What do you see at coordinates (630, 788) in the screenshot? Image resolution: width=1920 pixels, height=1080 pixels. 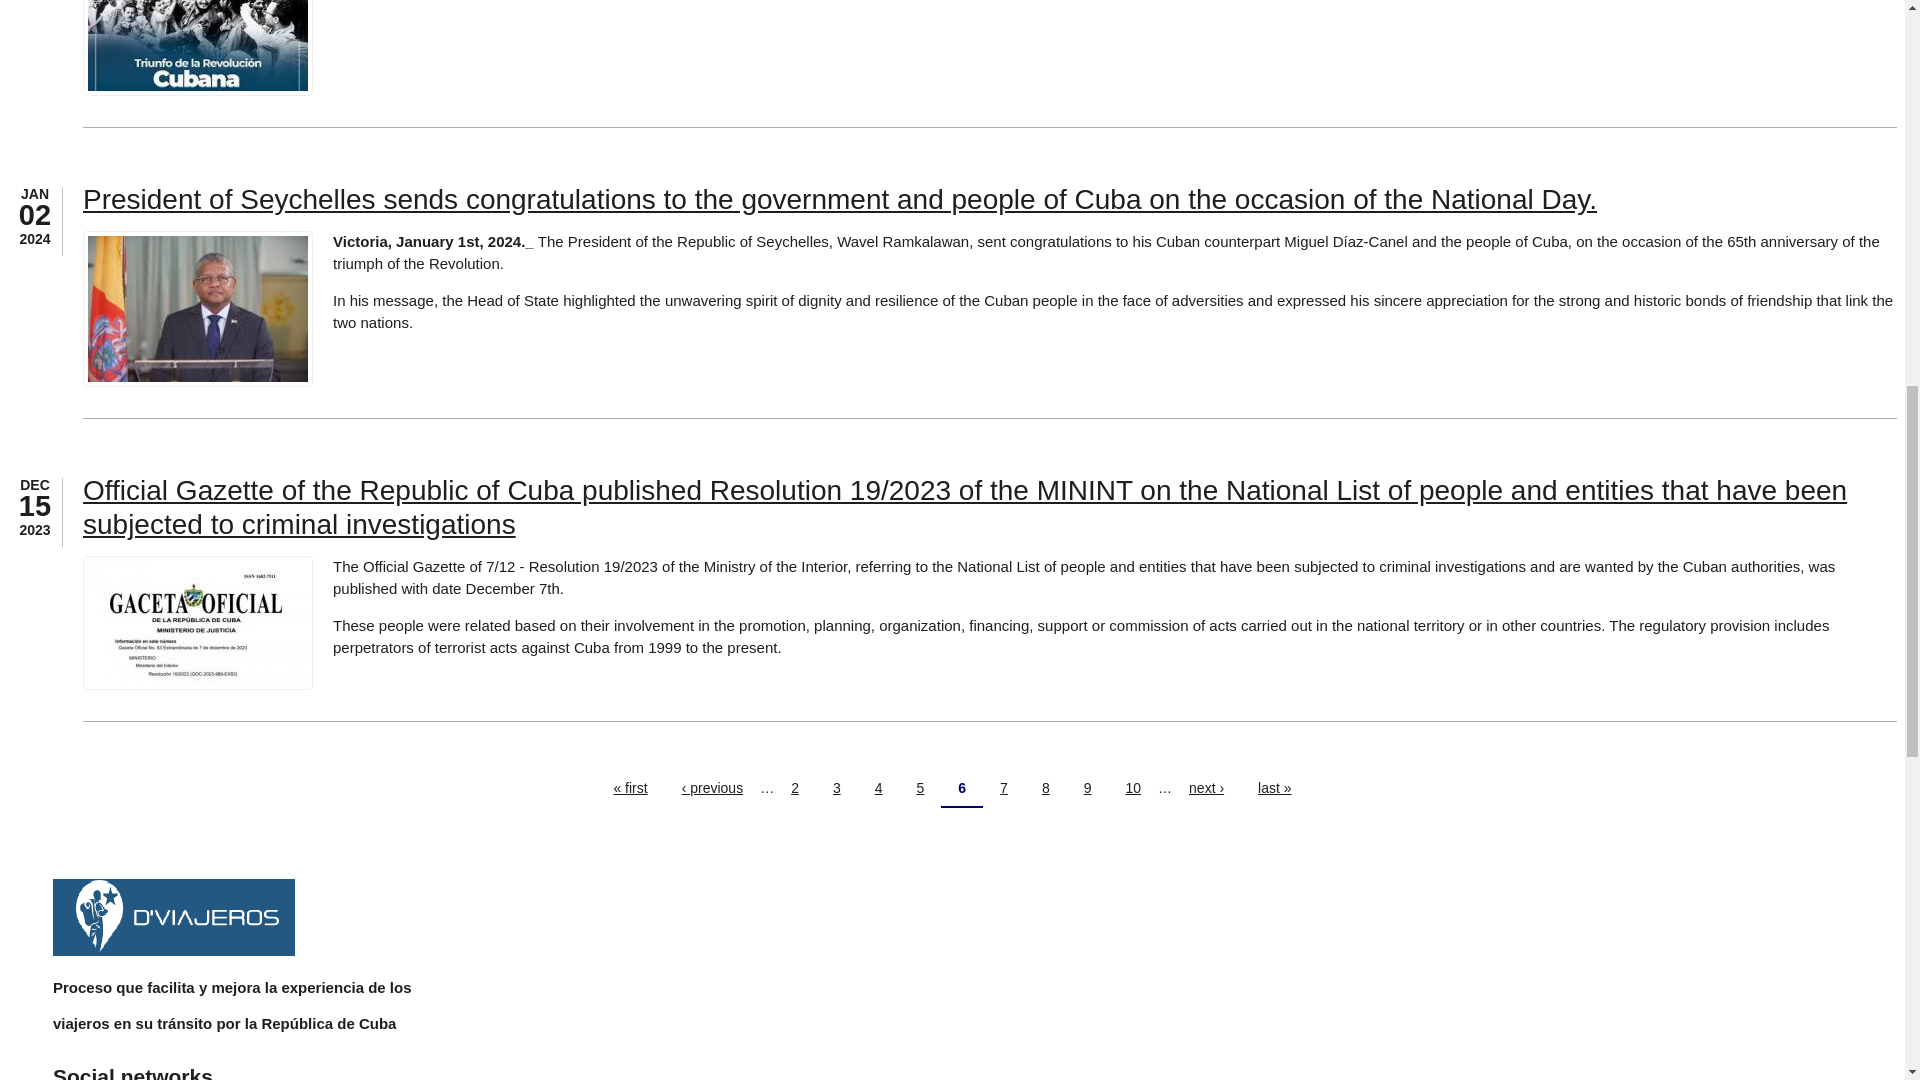 I see `Go to first page` at bounding box center [630, 788].